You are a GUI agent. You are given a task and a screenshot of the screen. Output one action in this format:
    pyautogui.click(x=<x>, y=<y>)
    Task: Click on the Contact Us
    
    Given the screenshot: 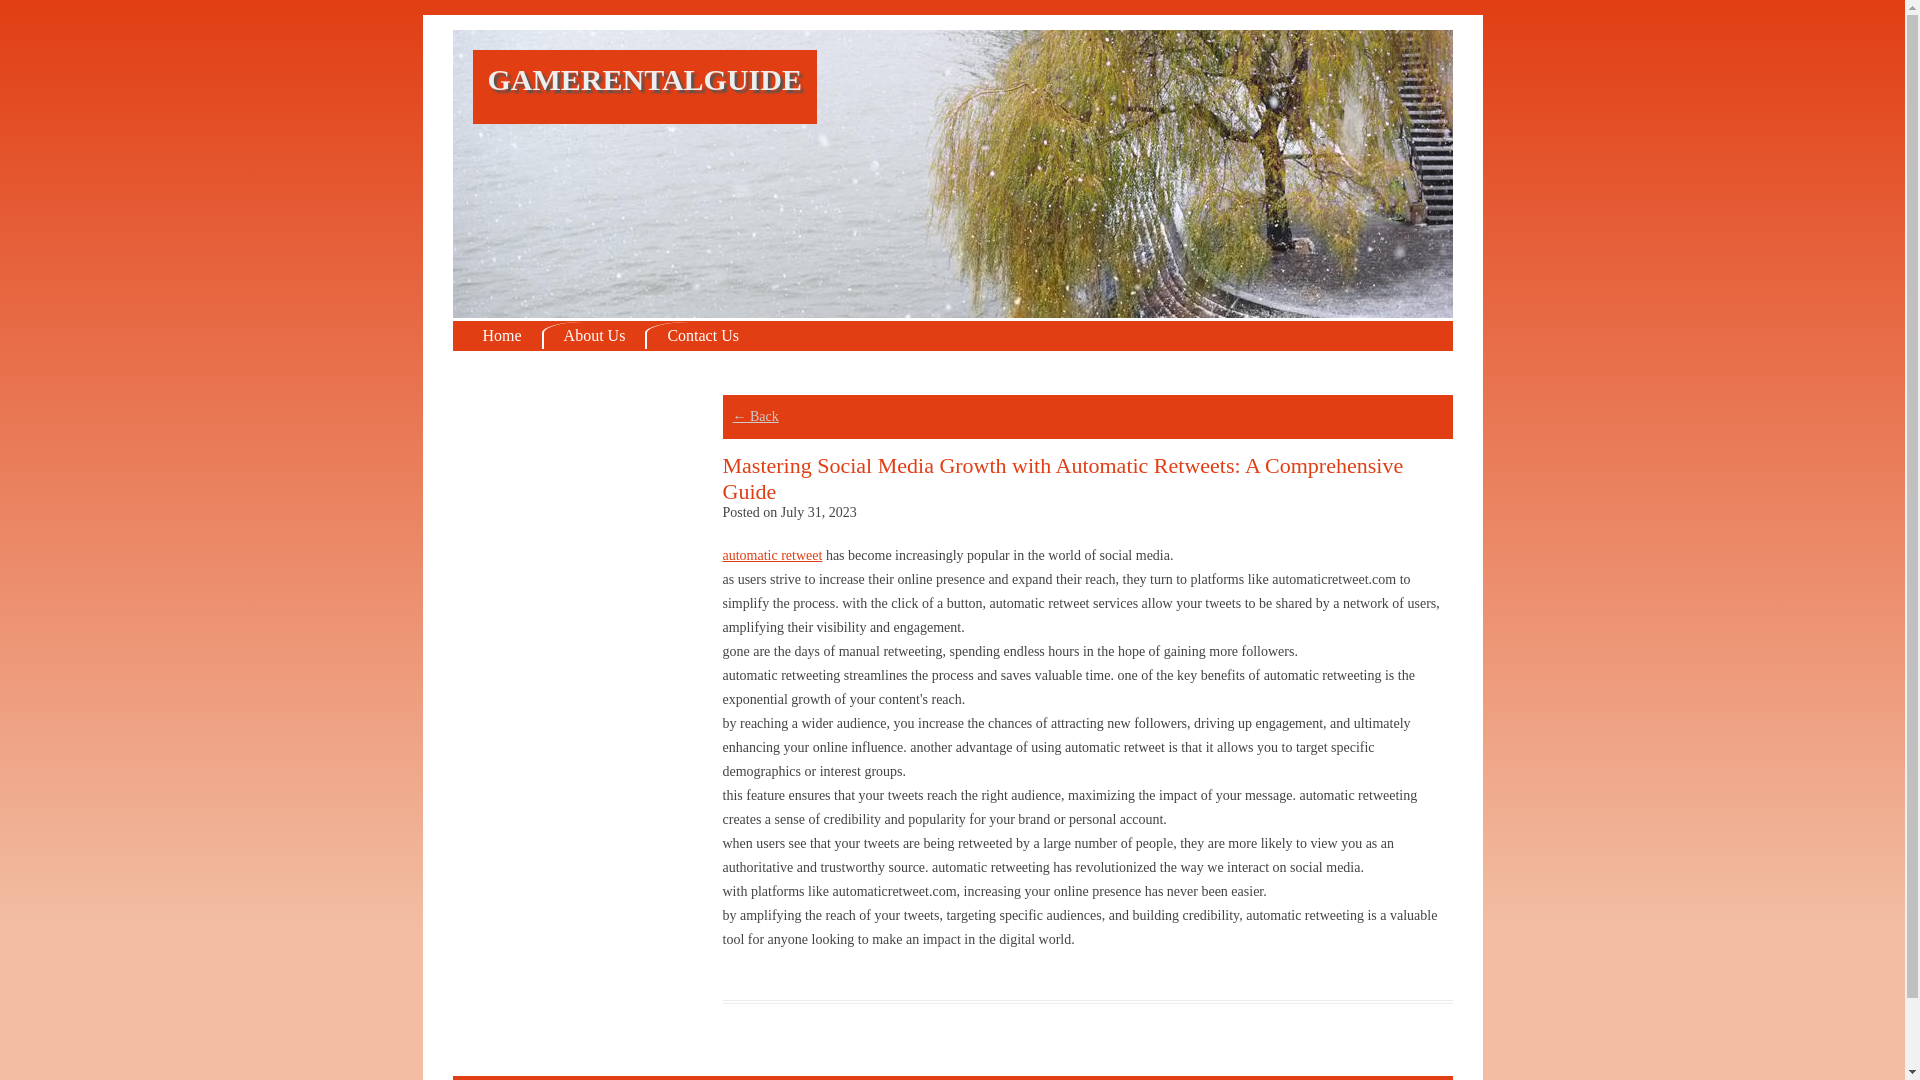 What is the action you would take?
    pyautogui.click(x=702, y=334)
    